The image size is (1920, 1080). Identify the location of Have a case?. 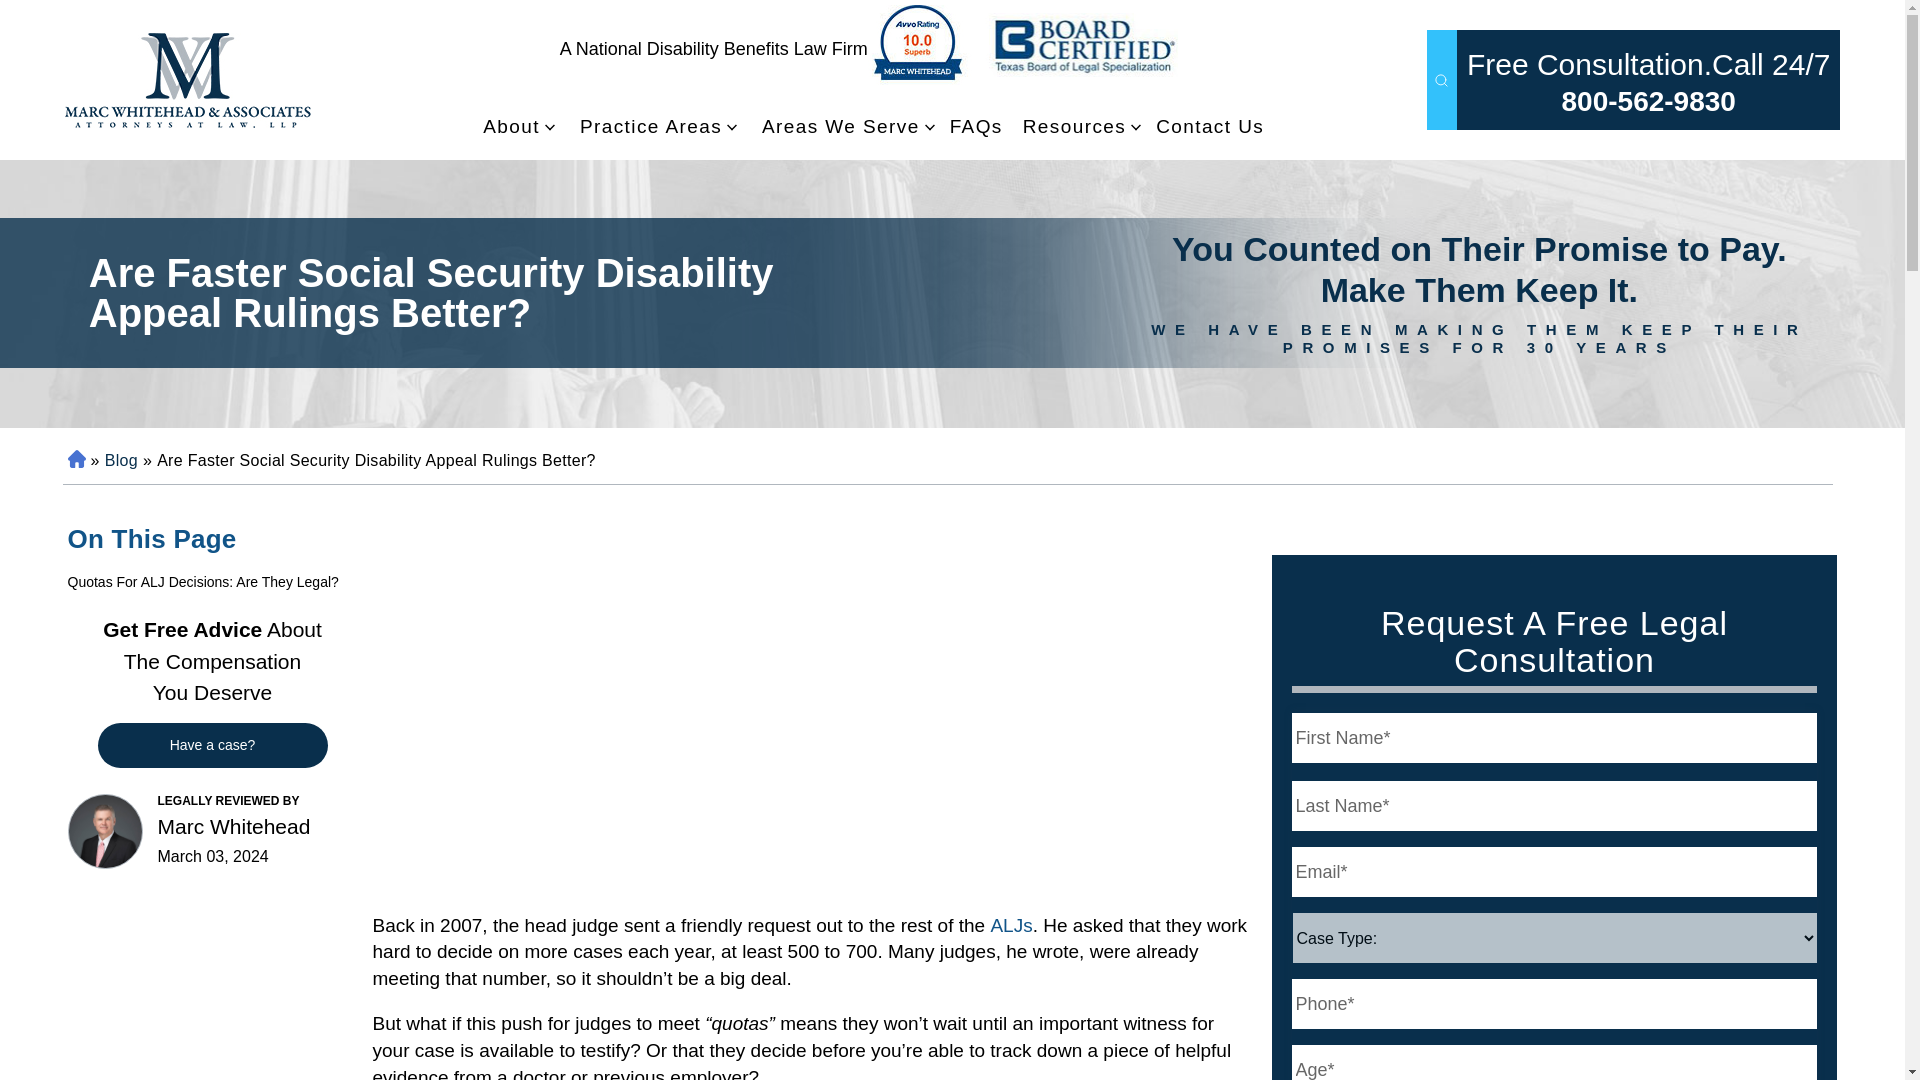
(212, 744).